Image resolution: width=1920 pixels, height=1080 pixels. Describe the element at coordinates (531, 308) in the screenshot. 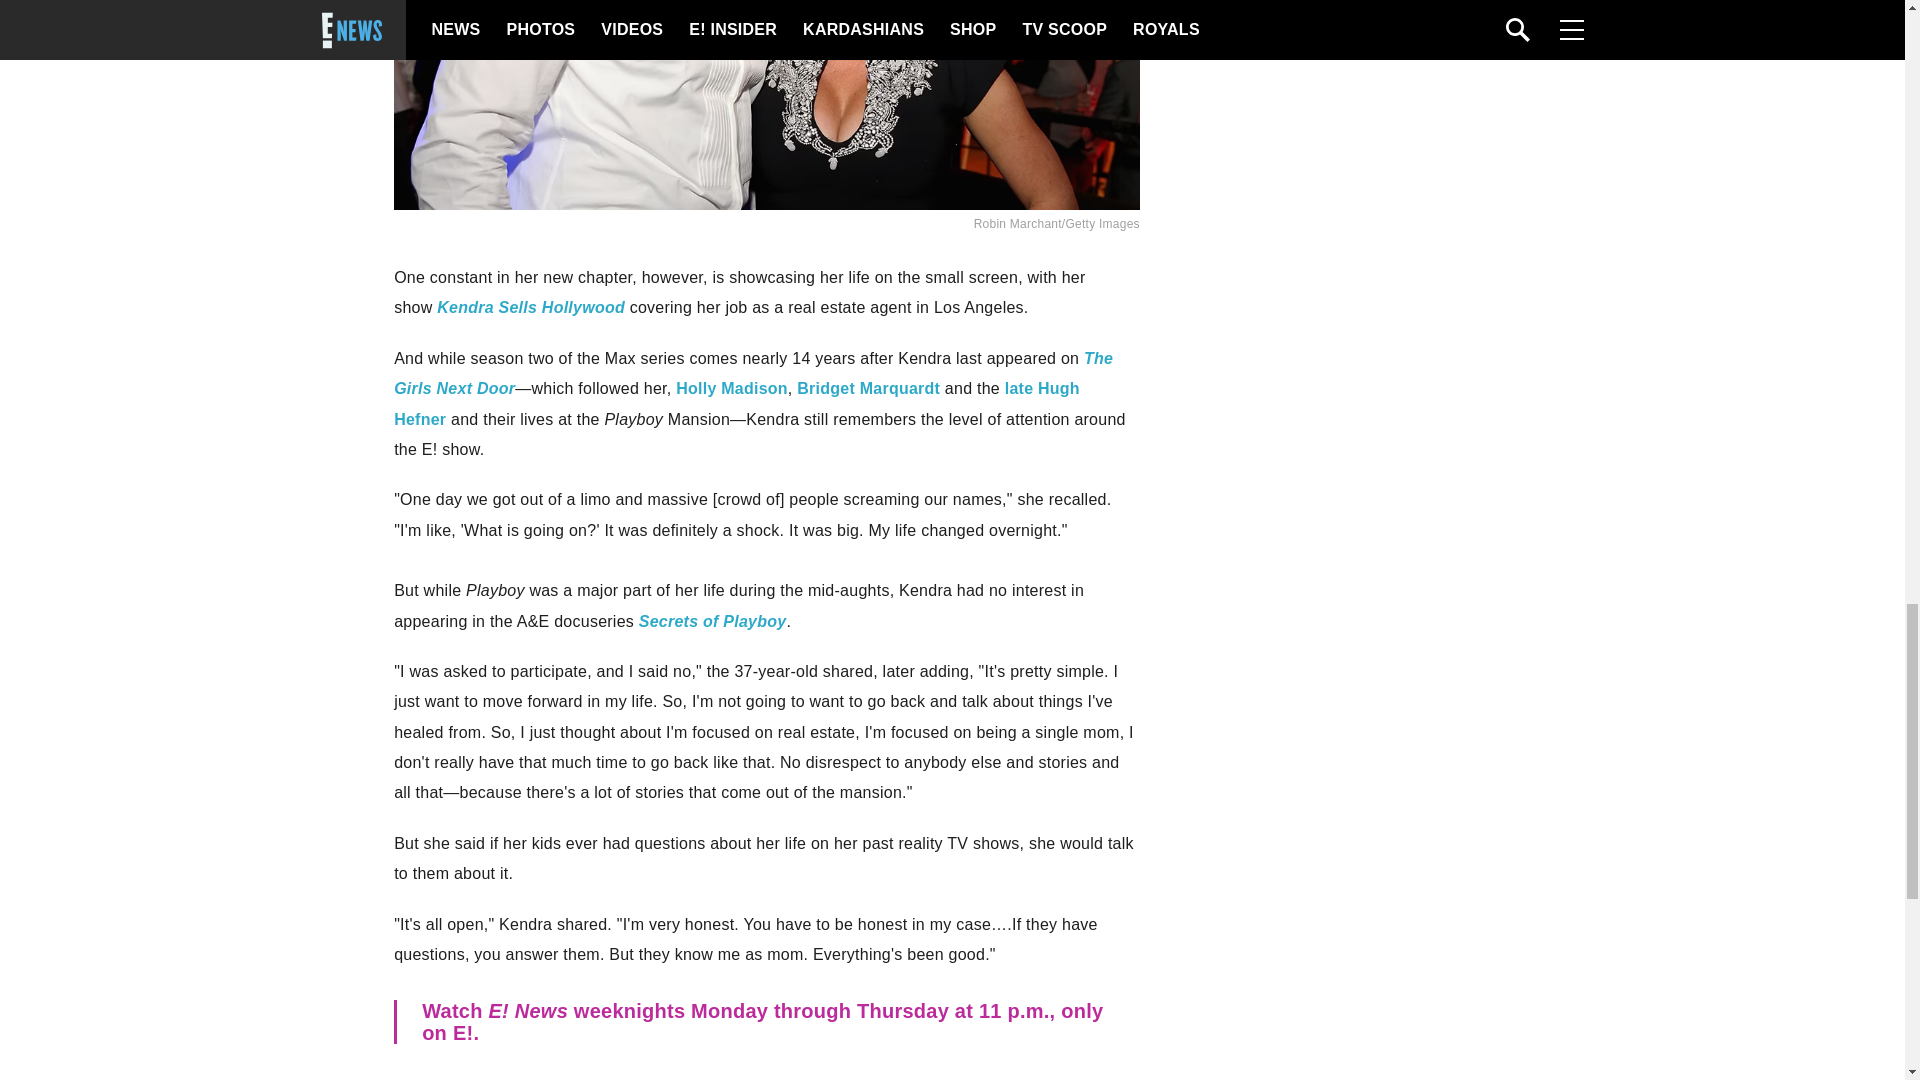

I see `Kendra Sells Hollywood` at that location.